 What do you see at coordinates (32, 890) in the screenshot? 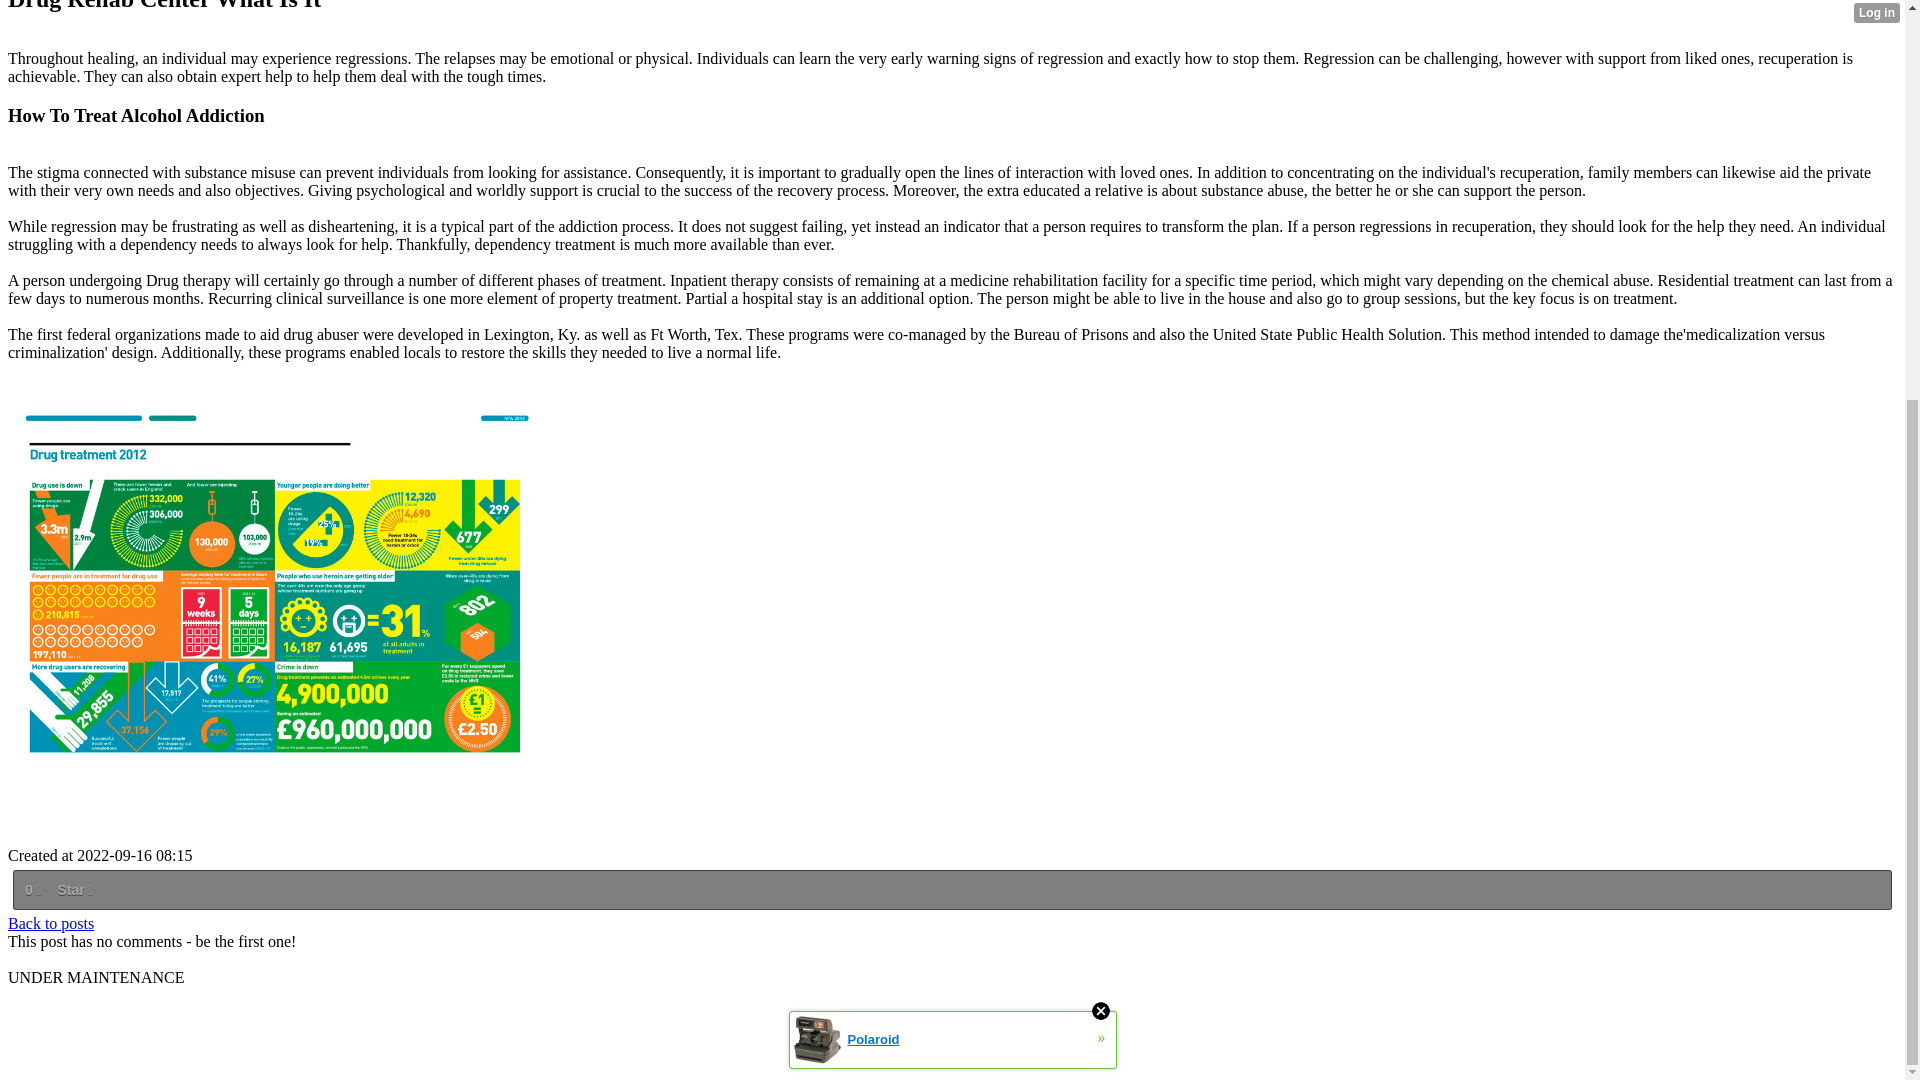
I see `0` at bounding box center [32, 890].